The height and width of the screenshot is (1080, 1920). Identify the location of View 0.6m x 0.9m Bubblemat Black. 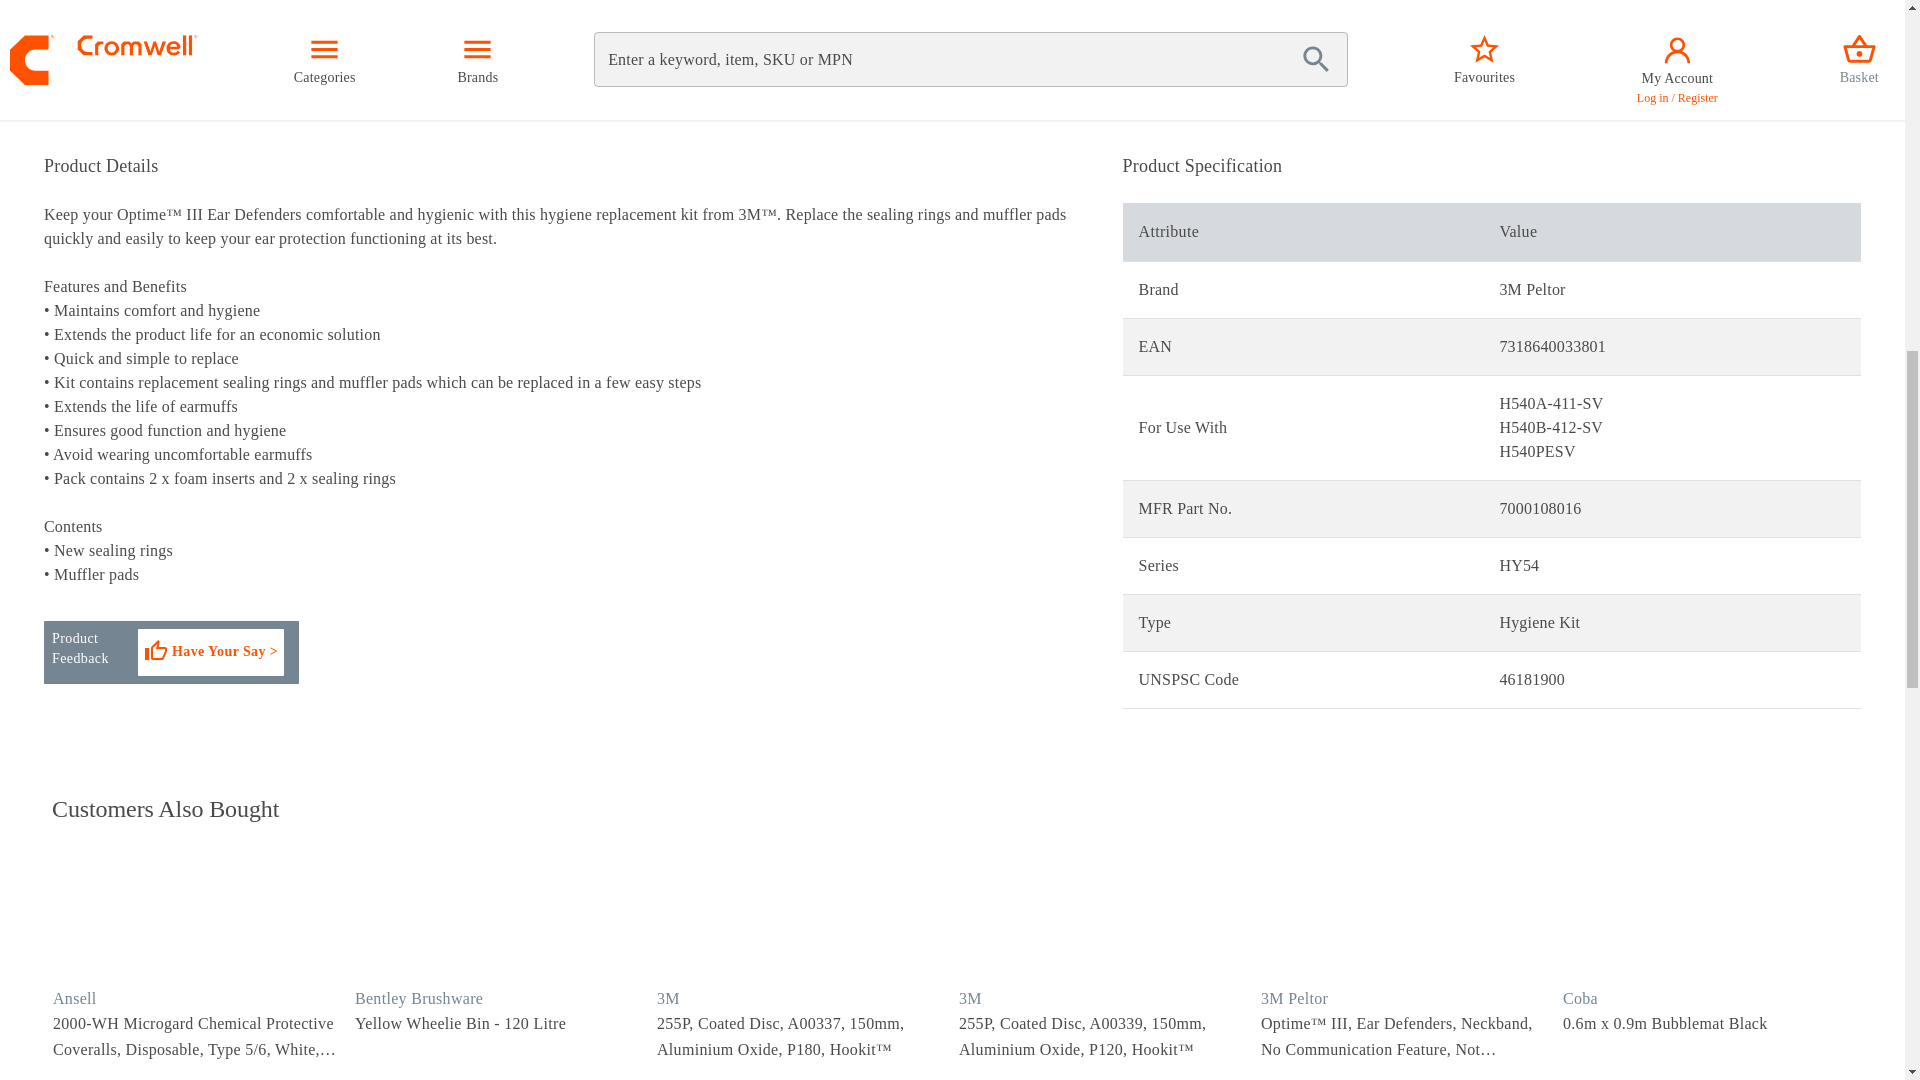
(1665, 1023).